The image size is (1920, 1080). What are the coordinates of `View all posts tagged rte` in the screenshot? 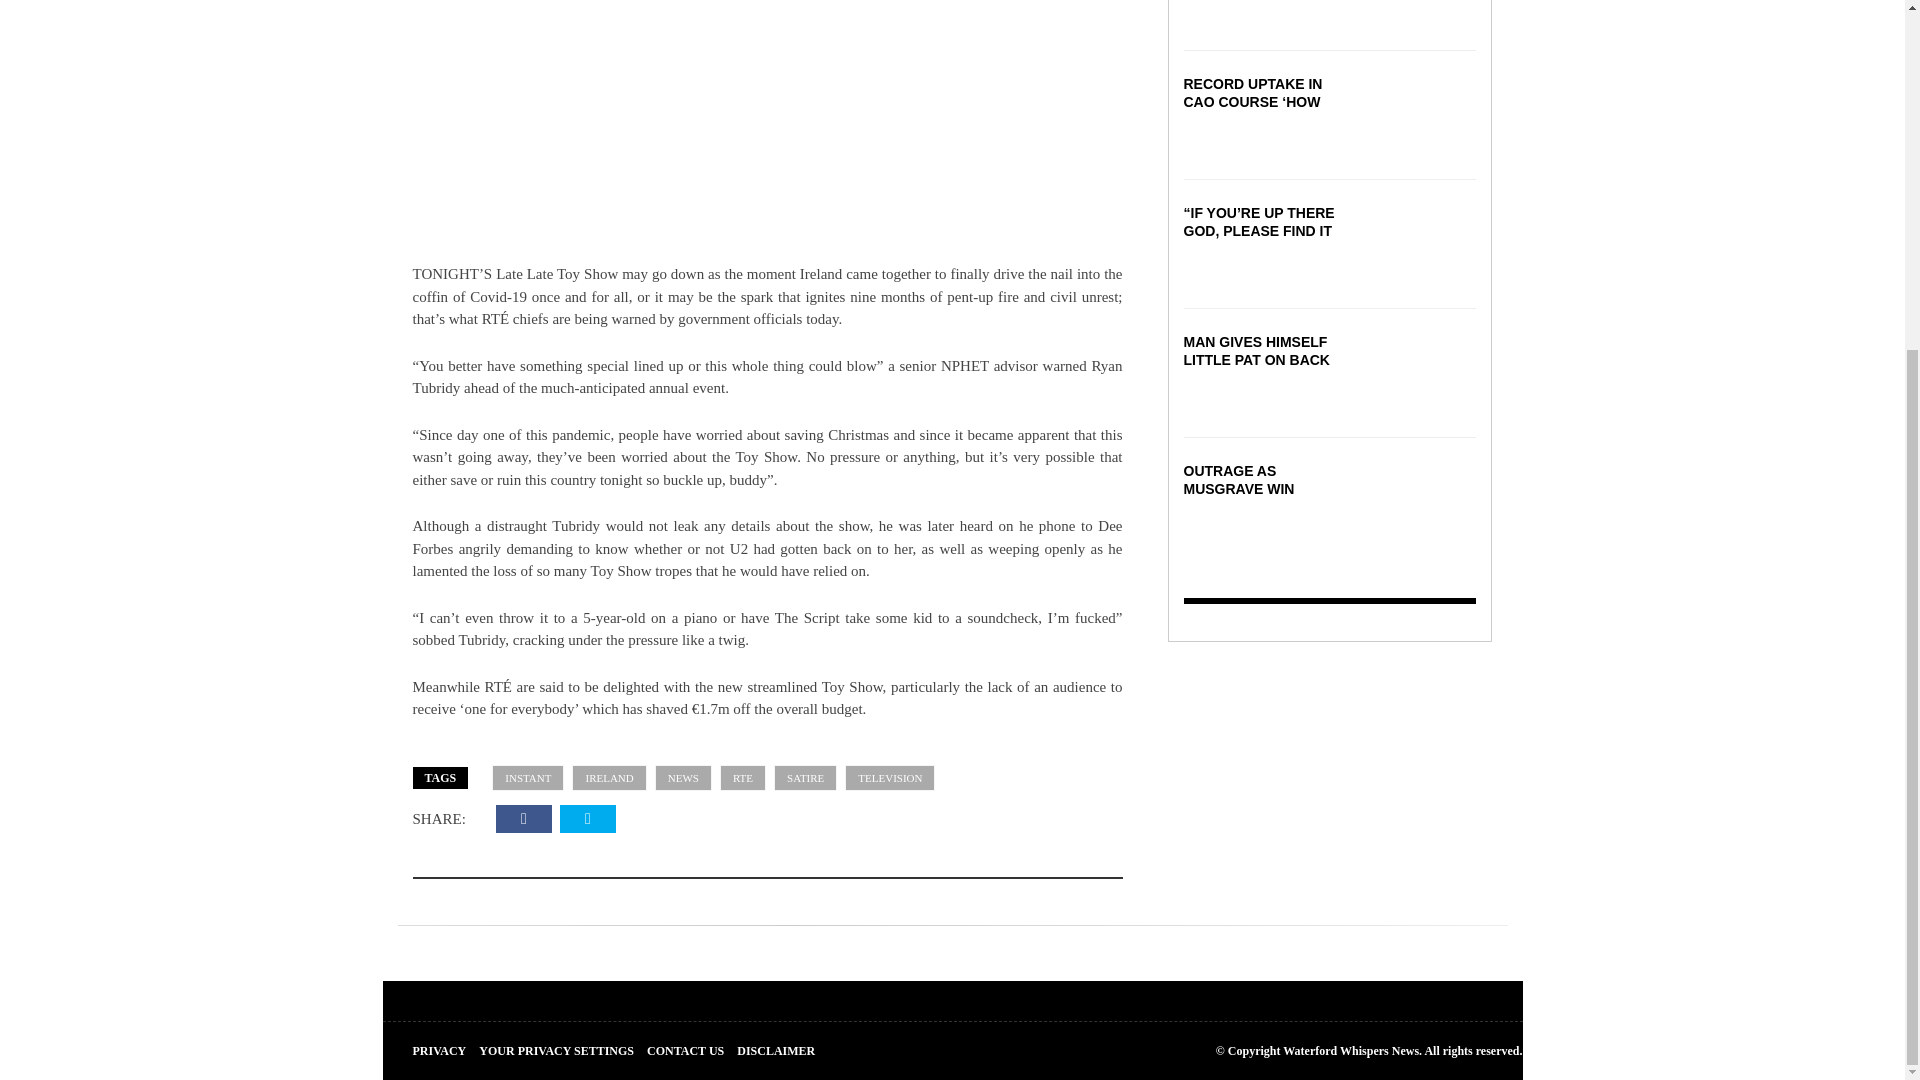 It's located at (743, 778).